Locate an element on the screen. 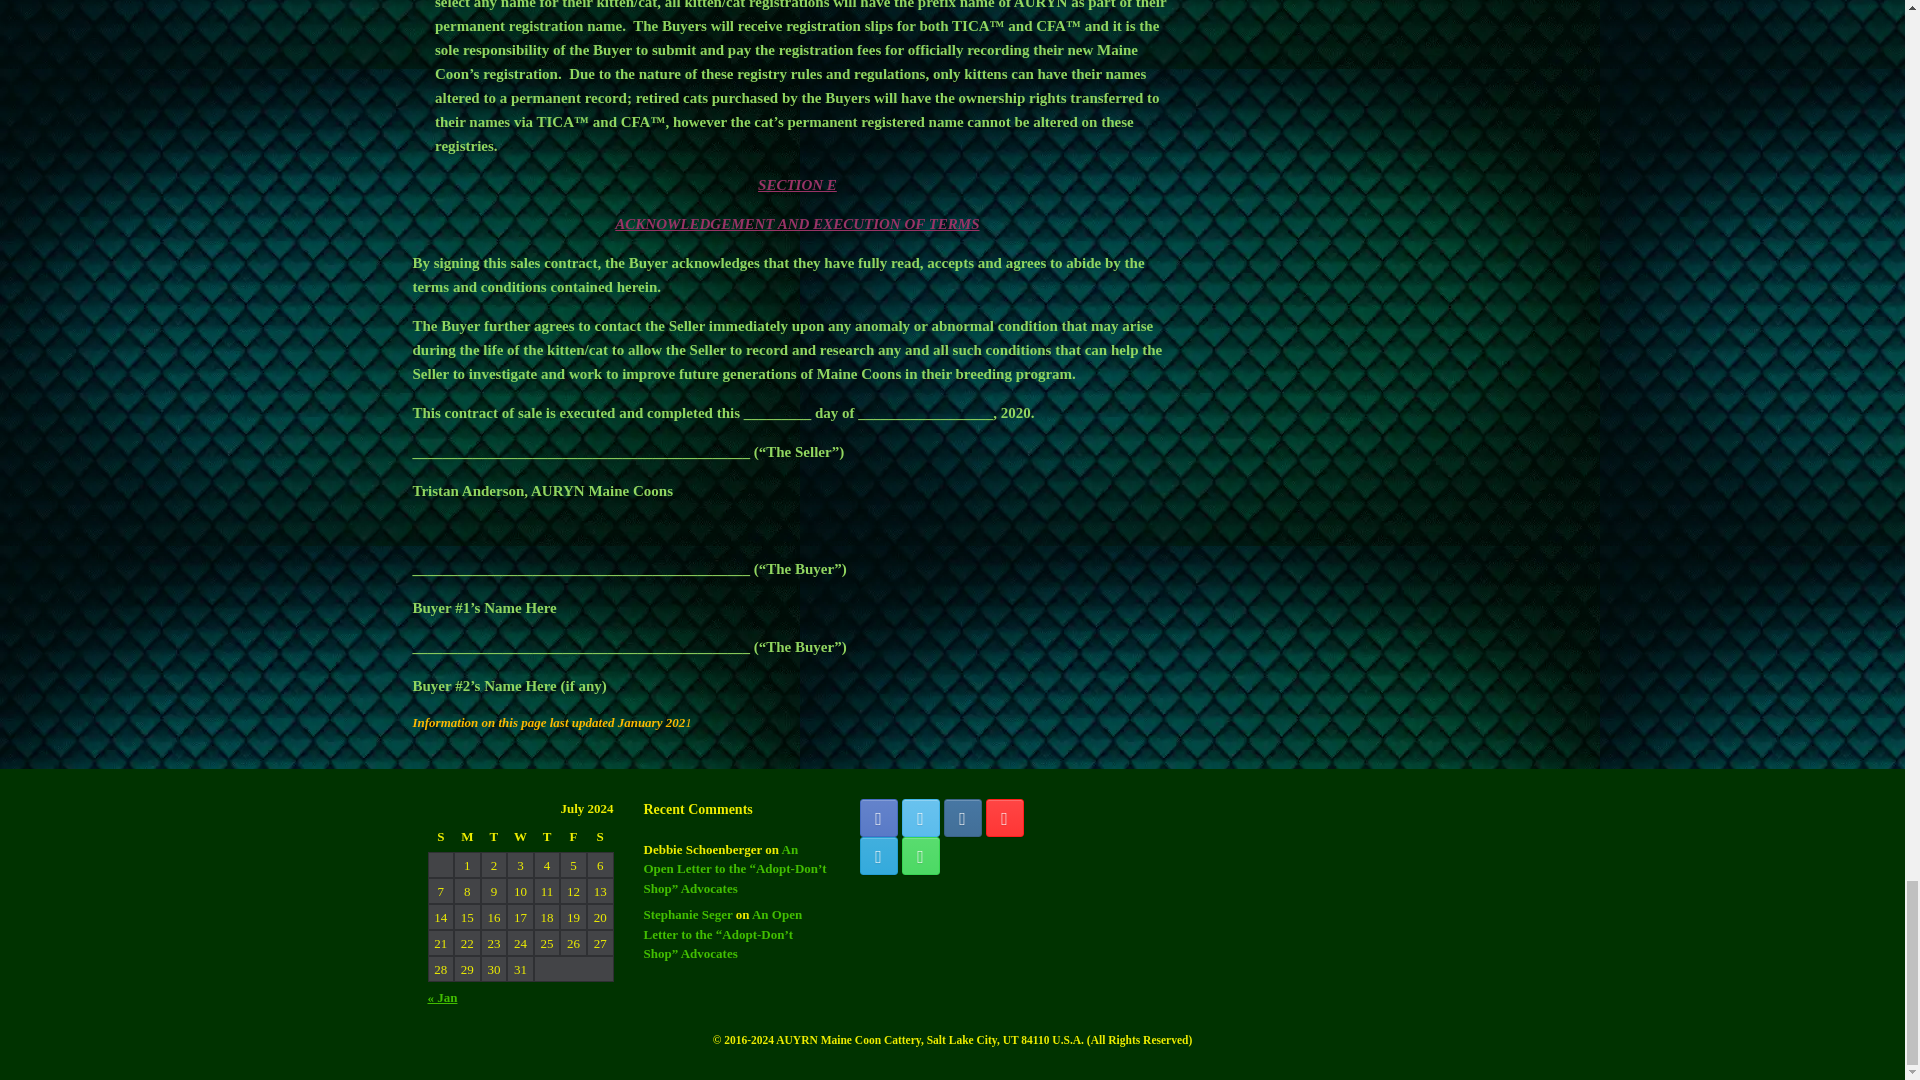 This screenshot has height=1080, width=1920. Tuesday is located at coordinates (494, 838).